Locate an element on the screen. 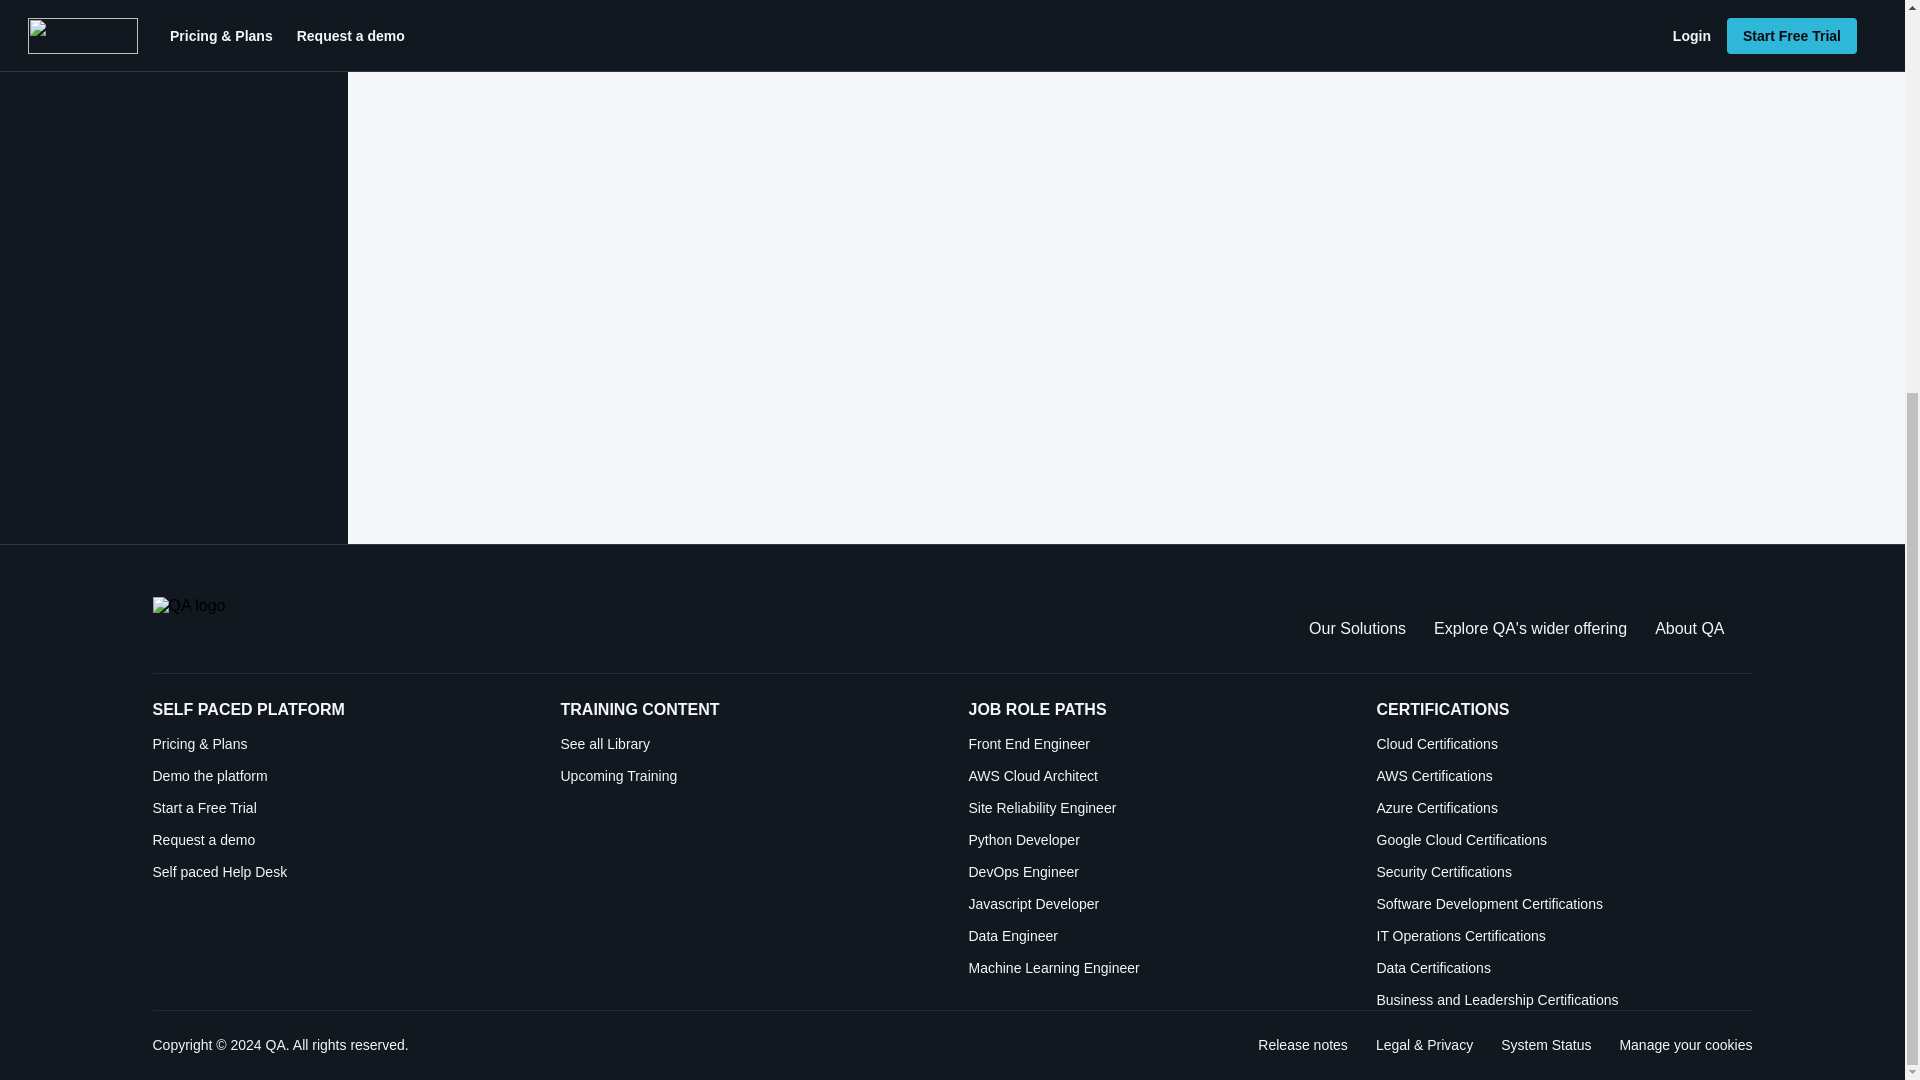 Image resolution: width=1920 pixels, height=1080 pixels. Self paced Help Desk is located at coordinates (340, 872).